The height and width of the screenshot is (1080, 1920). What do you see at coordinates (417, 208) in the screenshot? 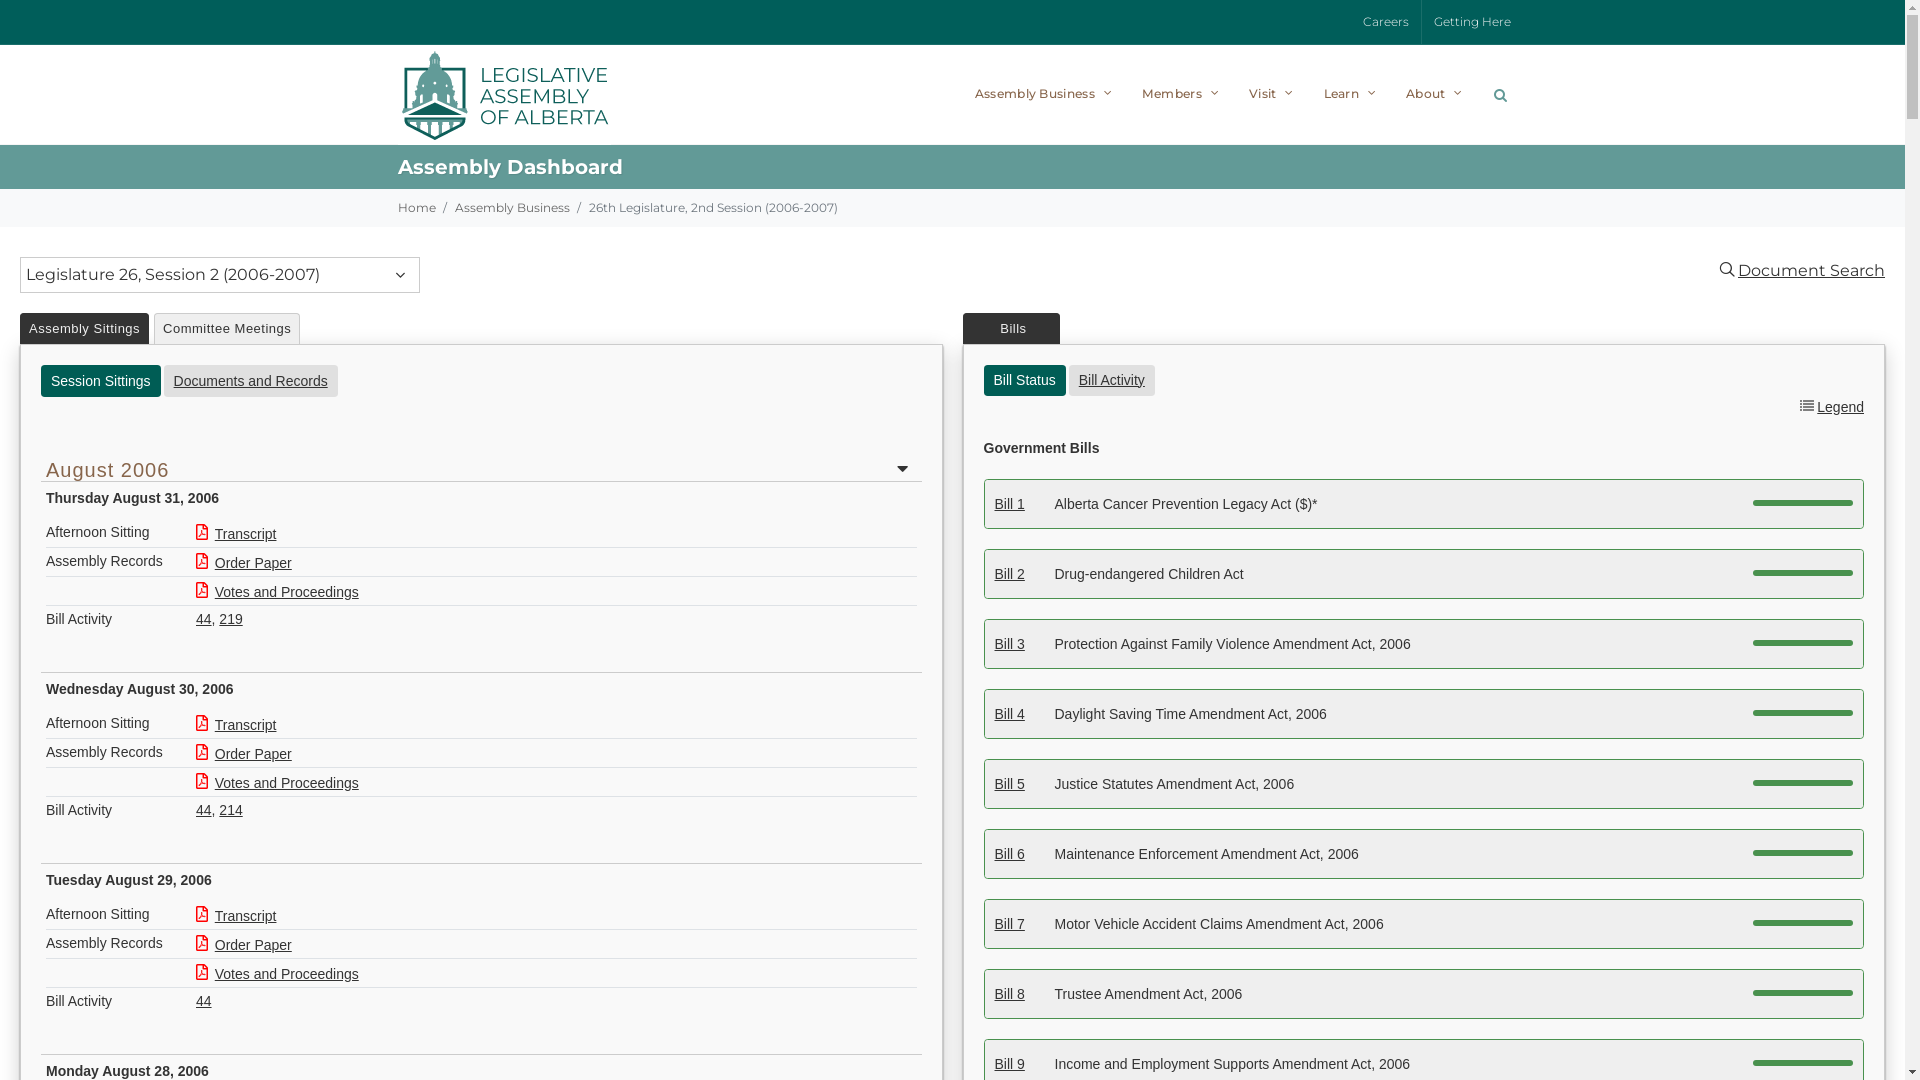
I see `Home` at bounding box center [417, 208].